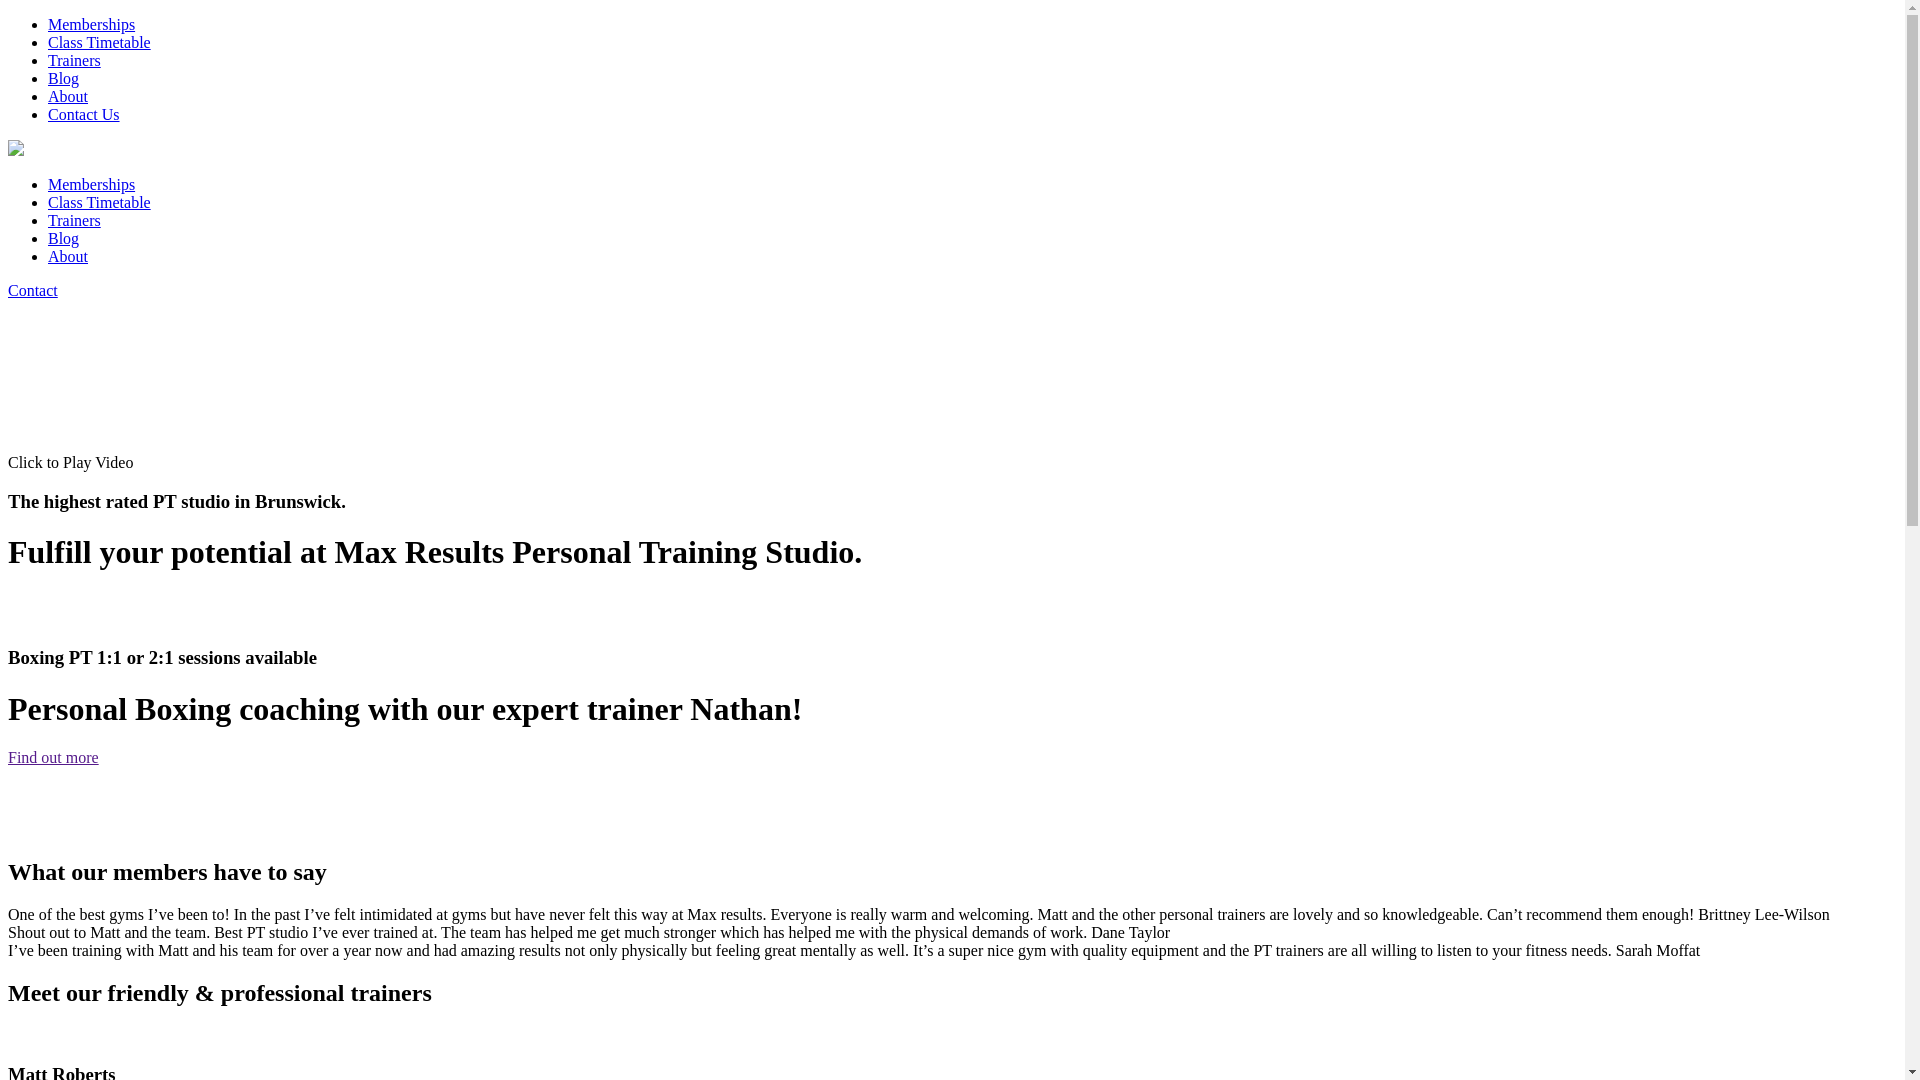 The height and width of the screenshot is (1080, 1920). I want to click on Class Timetable, so click(100, 42).